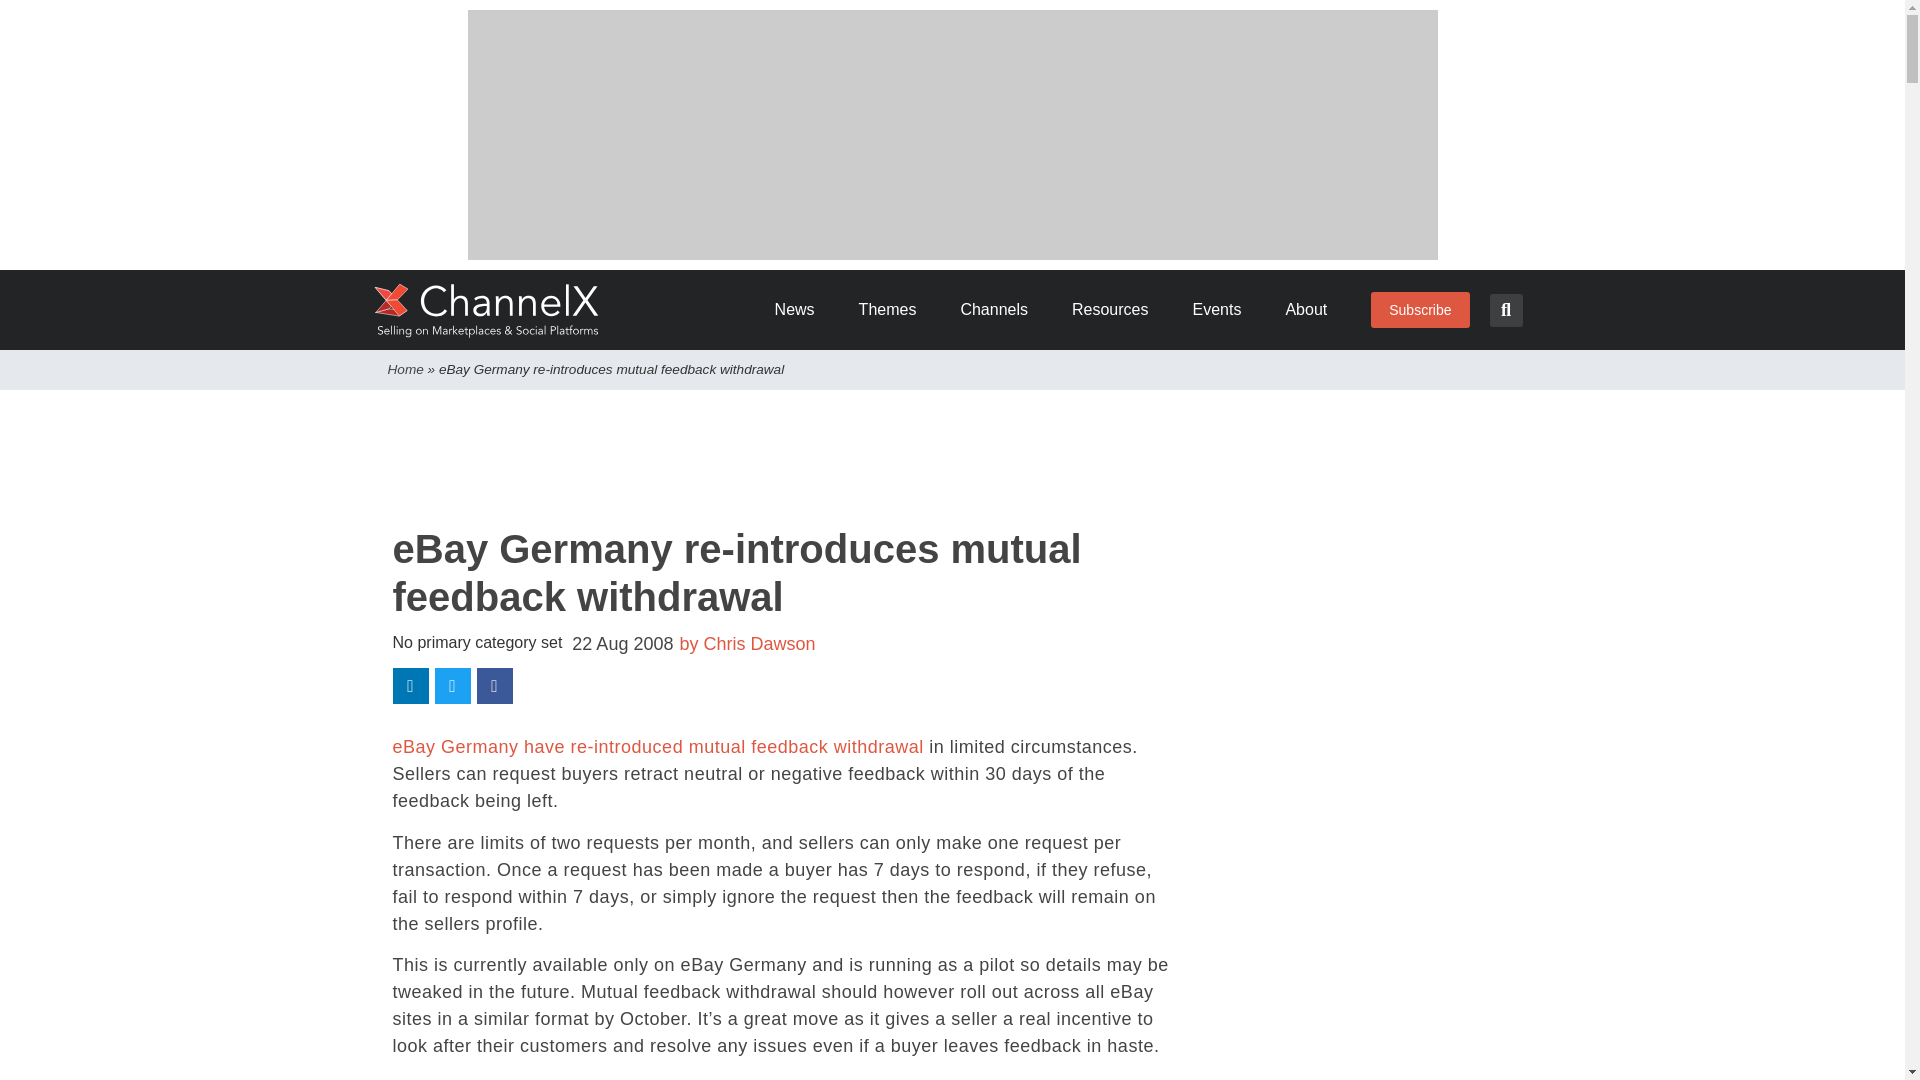 The height and width of the screenshot is (1080, 1920). What do you see at coordinates (487, 310) in the screenshot?
I see `ChannelX Home Page` at bounding box center [487, 310].